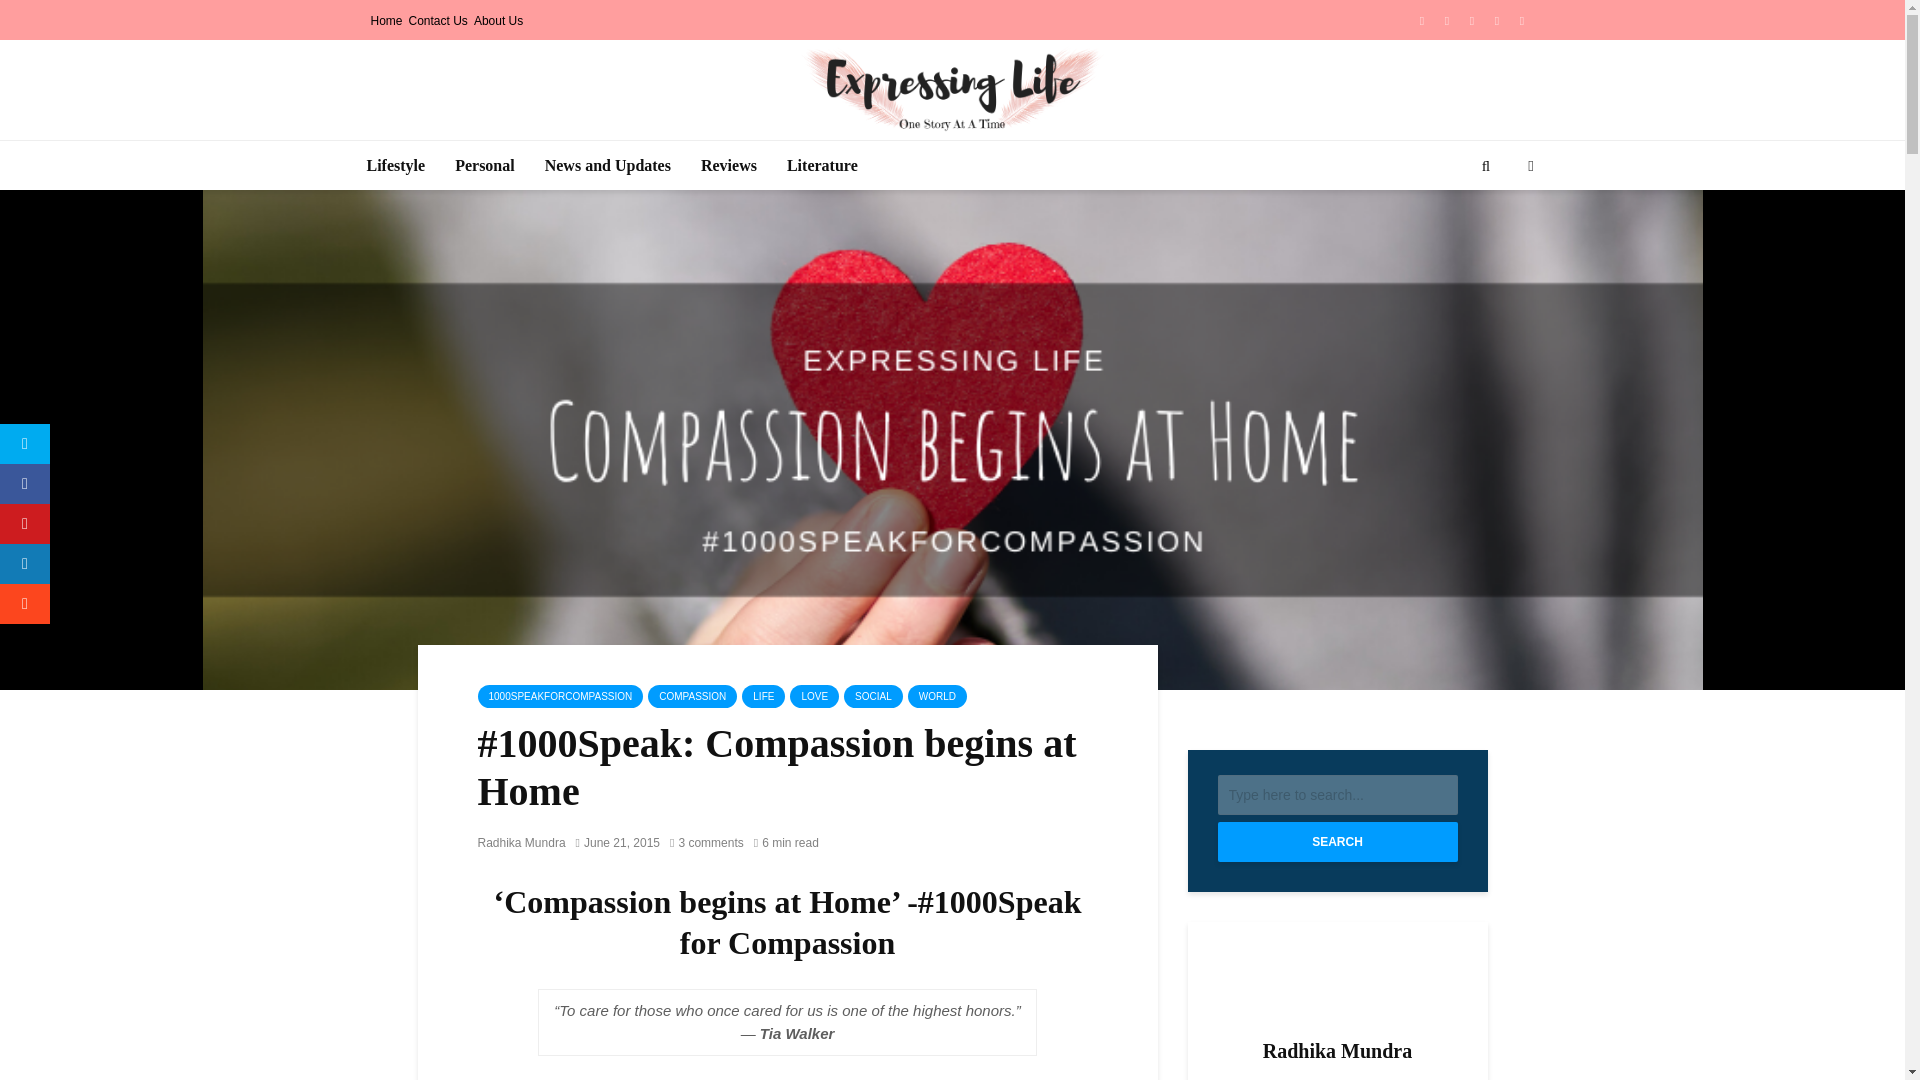 This screenshot has height=1080, width=1920. What do you see at coordinates (498, 20) in the screenshot?
I see `About Us` at bounding box center [498, 20].